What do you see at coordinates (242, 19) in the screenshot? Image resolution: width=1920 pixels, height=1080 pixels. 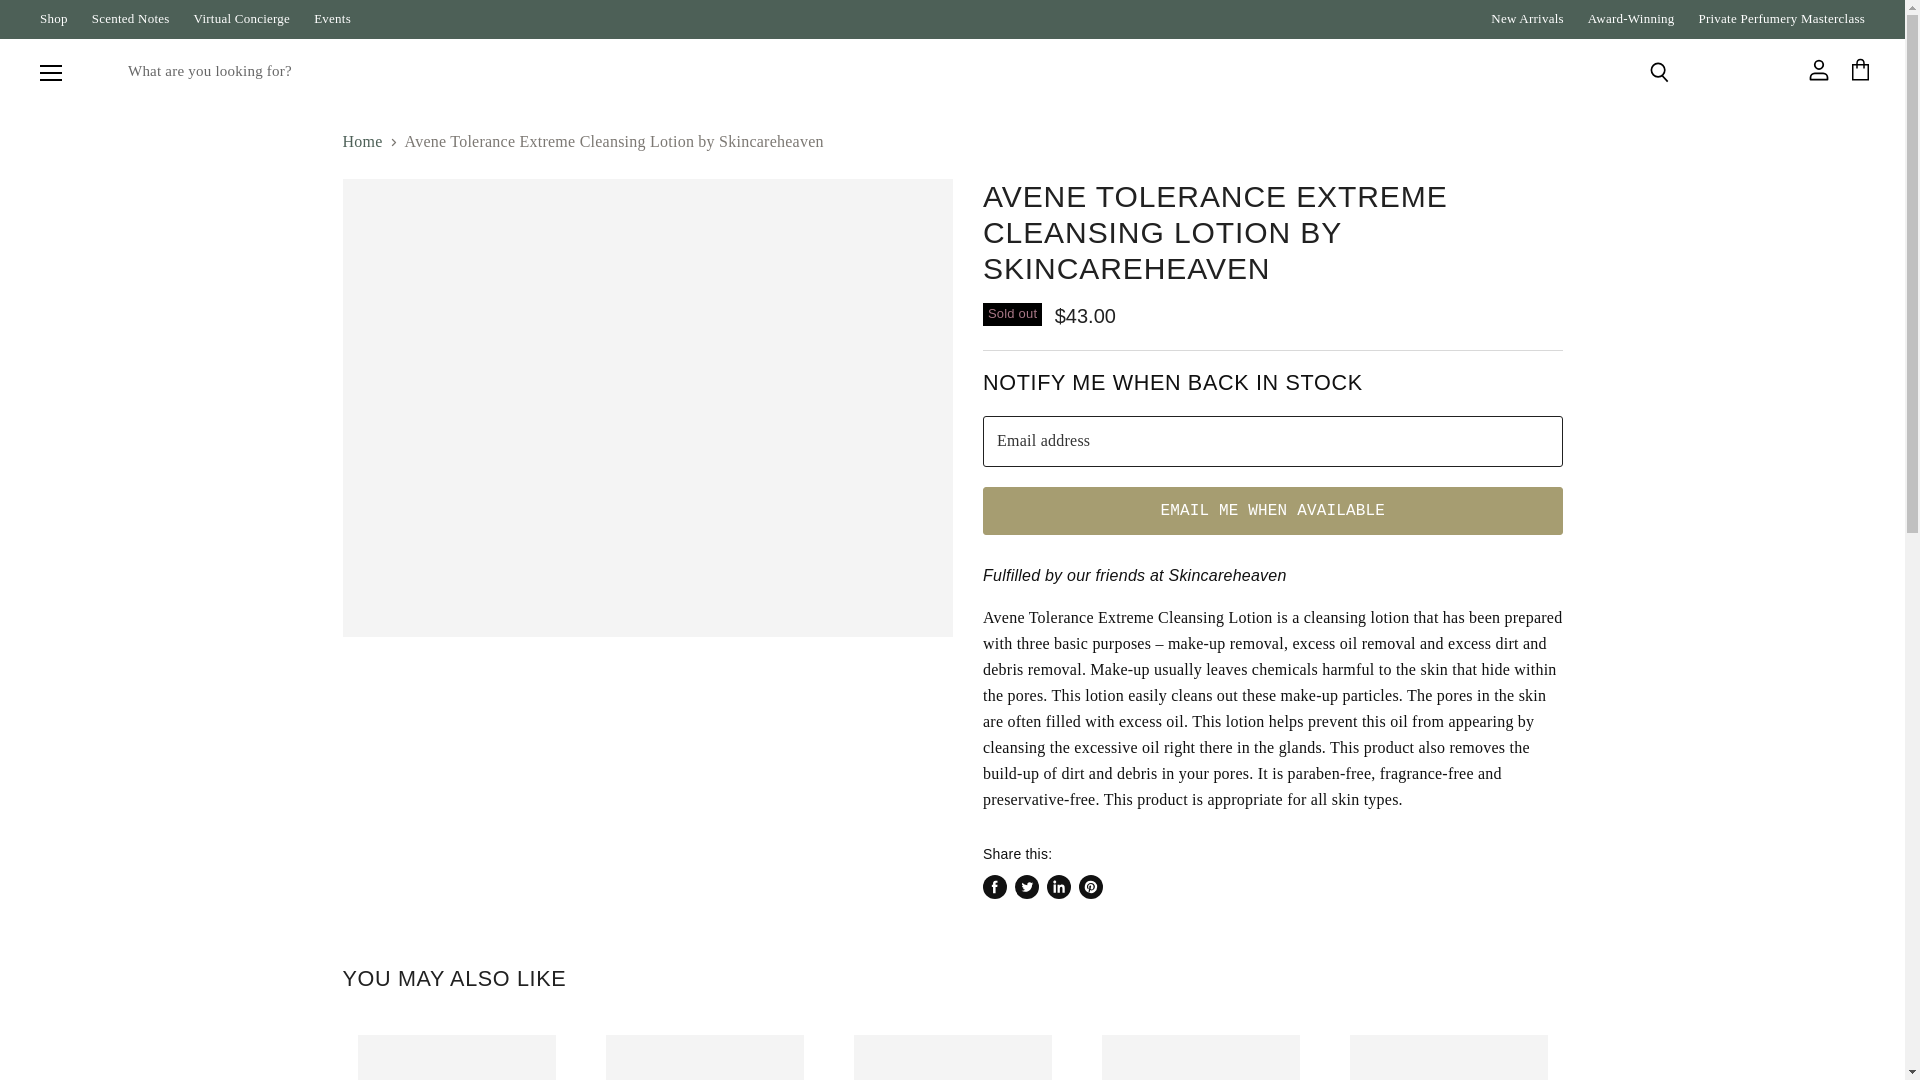 I see `Virtual Concierge` at bounding box center [242, 19].